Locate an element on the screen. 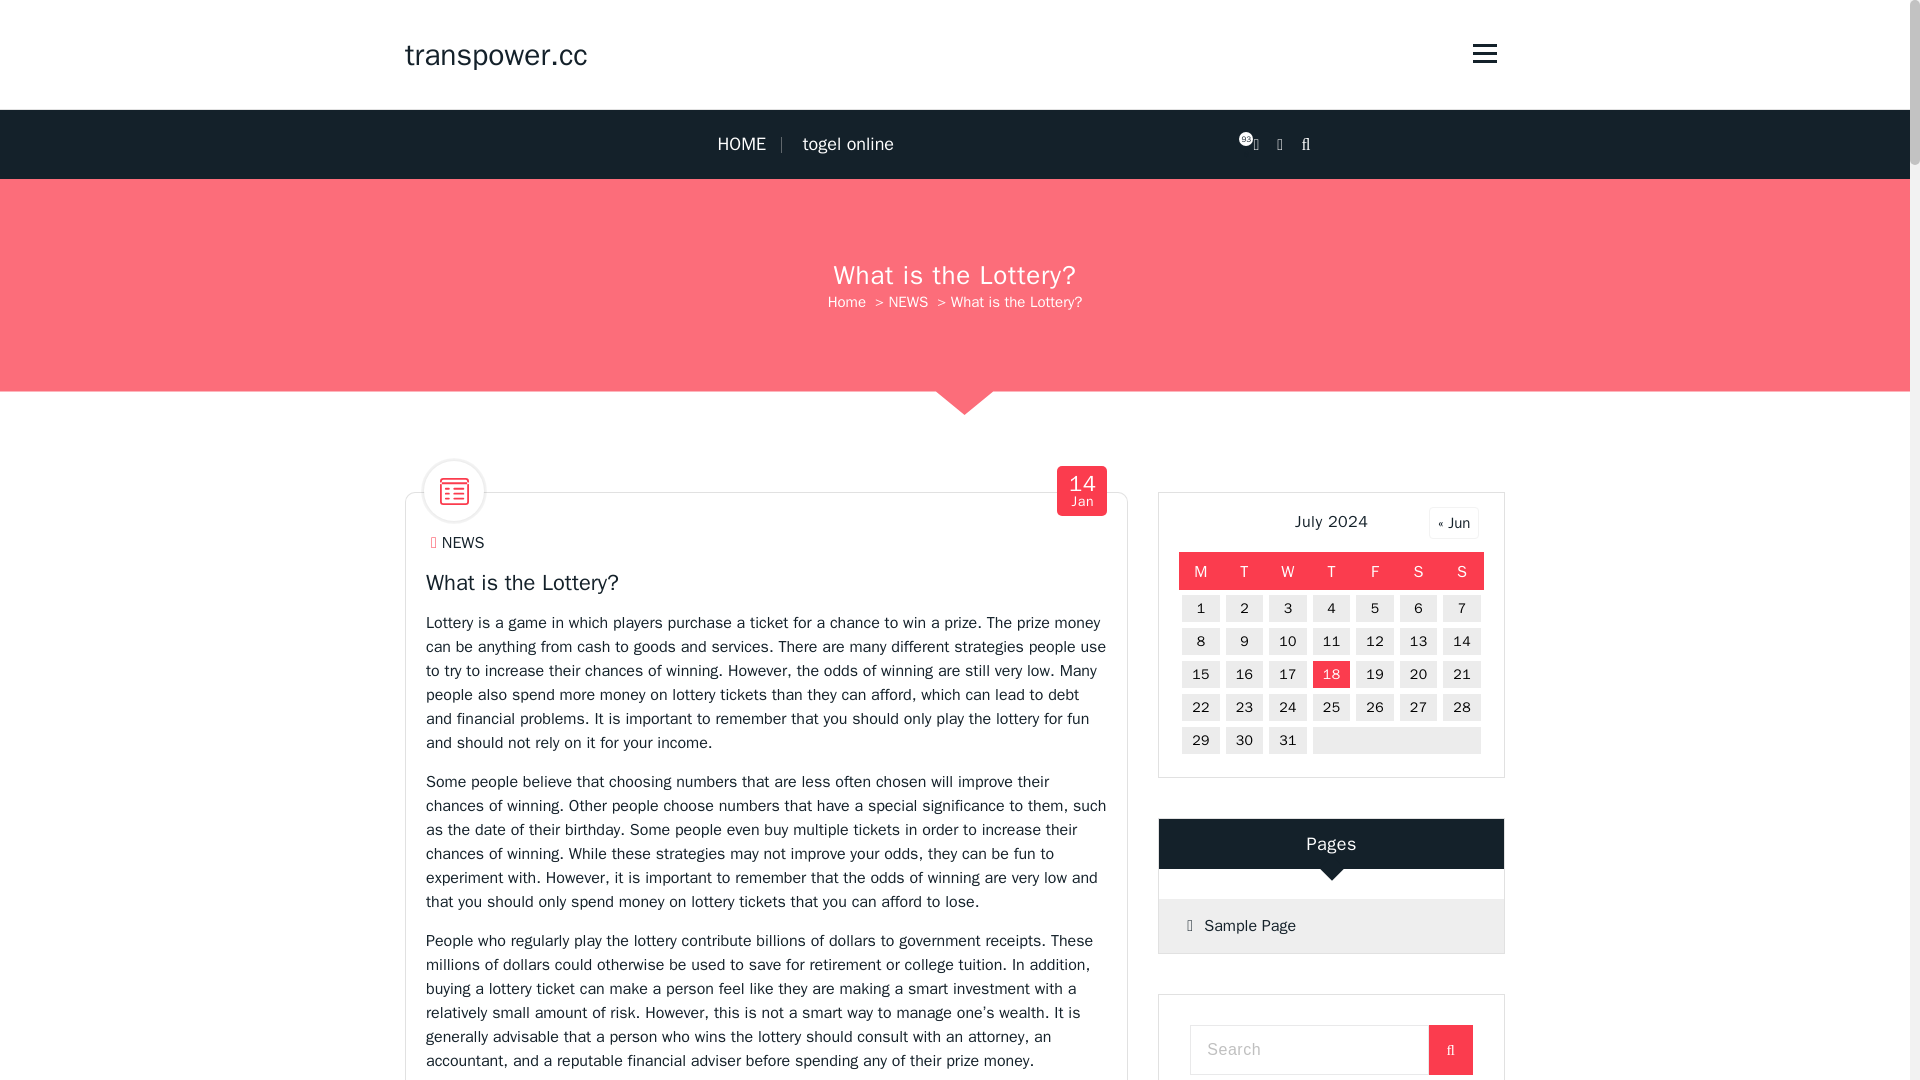 The image size is (1920, 1080). NEWS is located at coordinates (907, 302).